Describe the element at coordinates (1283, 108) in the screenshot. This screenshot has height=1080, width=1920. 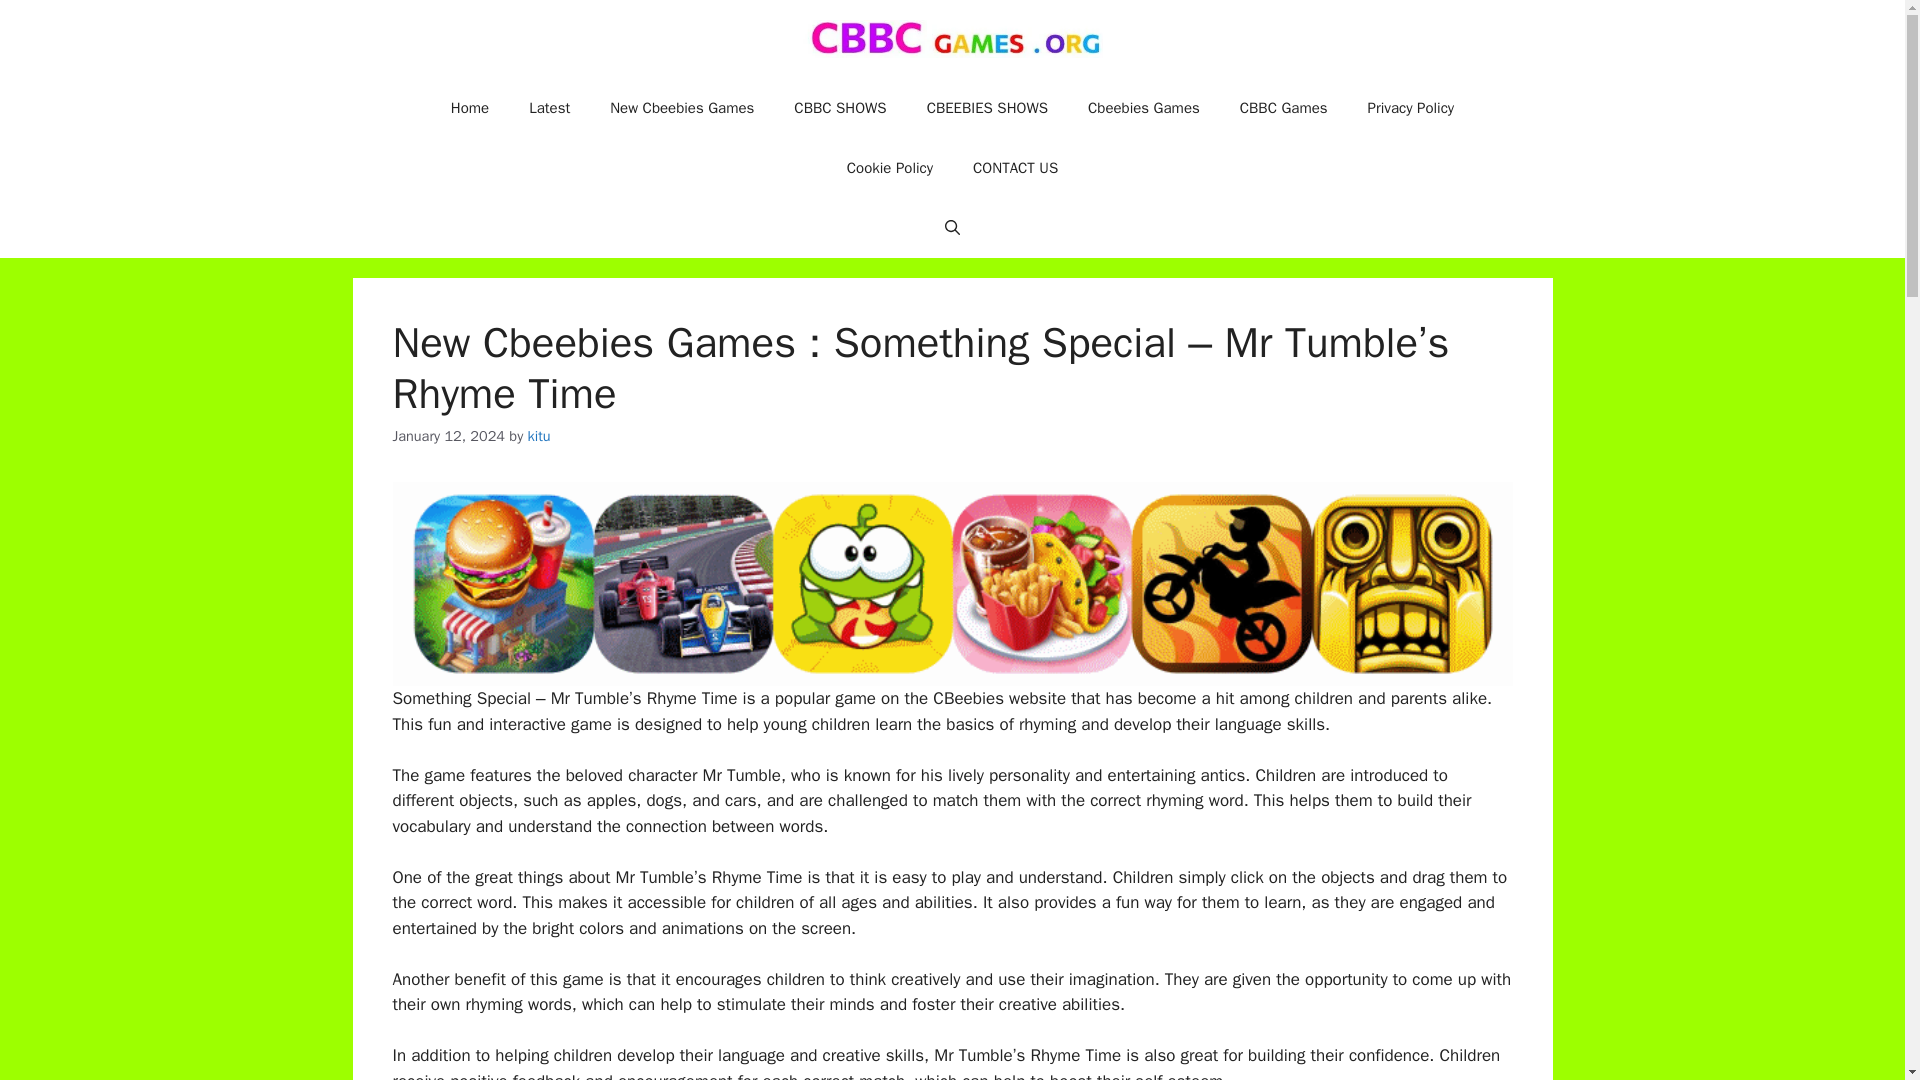
I see `CBBC Games` at that location.